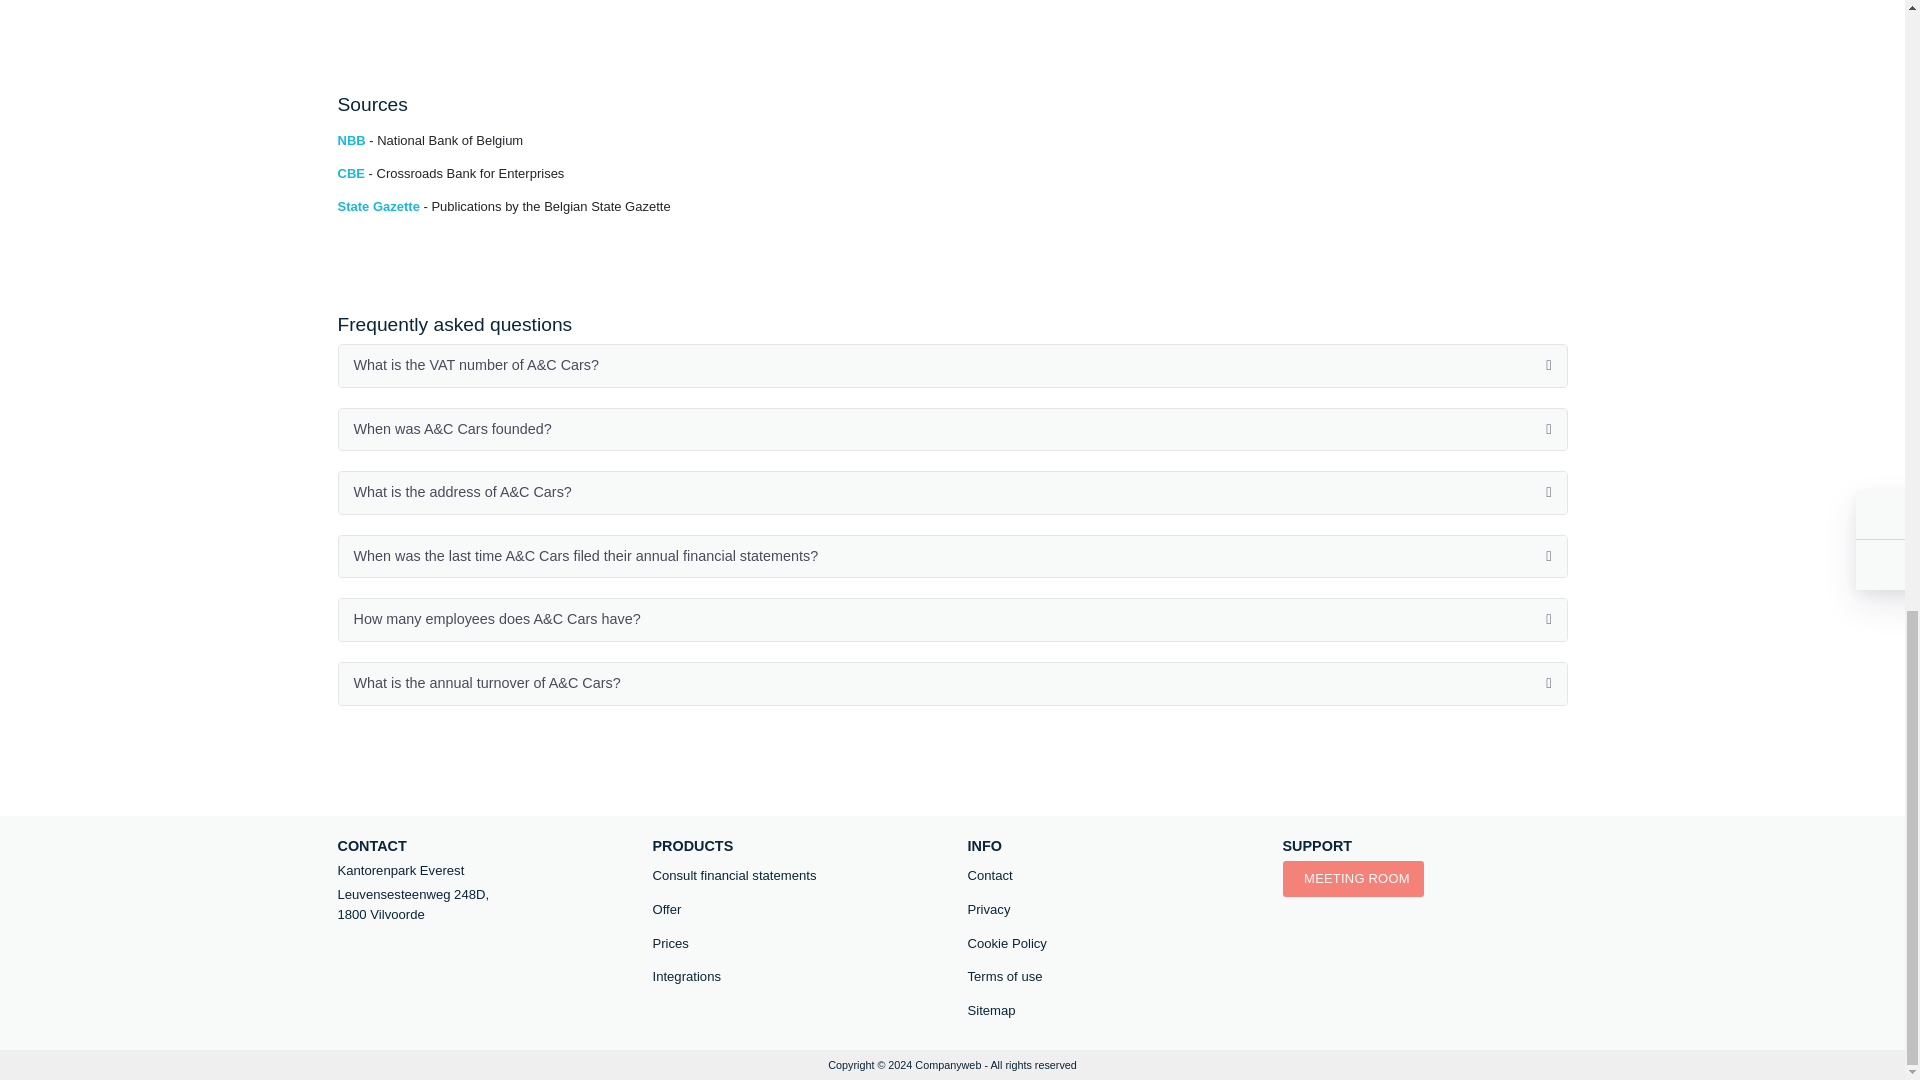 The width and height of the screenshot is (1920, 1080). What do you see at coordinates (1110, 1010) in the screenshot?
I see `Sitemap` at bounding box center [1110, 1010].